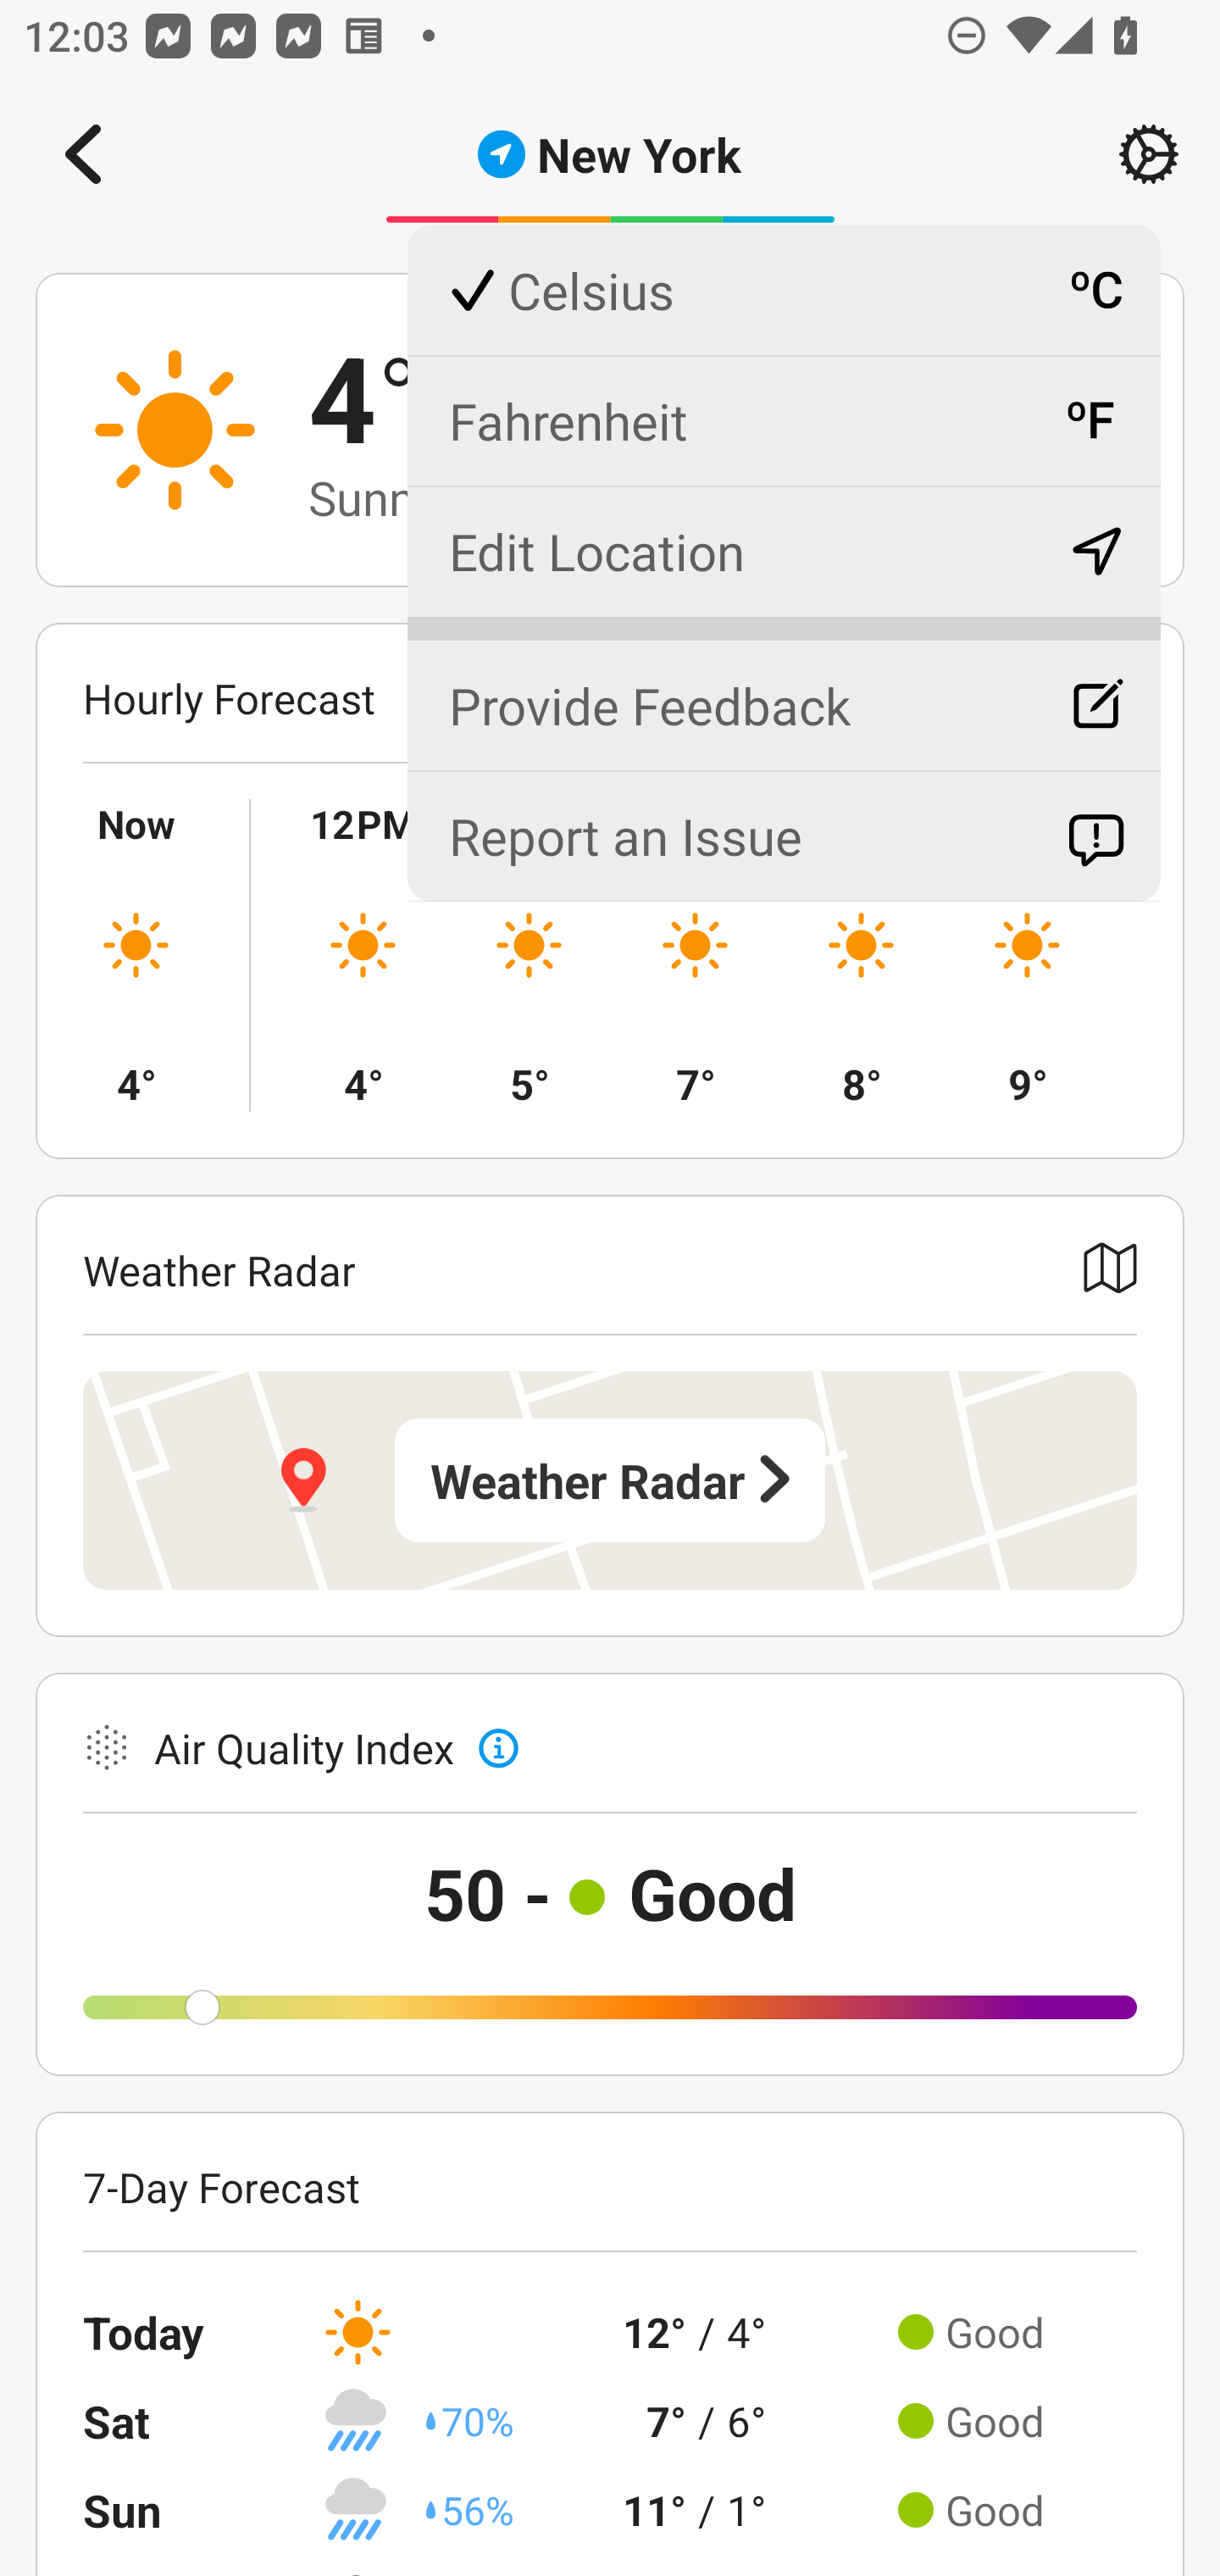 The image size is (1220, 2576). Describe the element at coordinates (783, 692) in the screenshot. I see `Provide Feedback` at that location.